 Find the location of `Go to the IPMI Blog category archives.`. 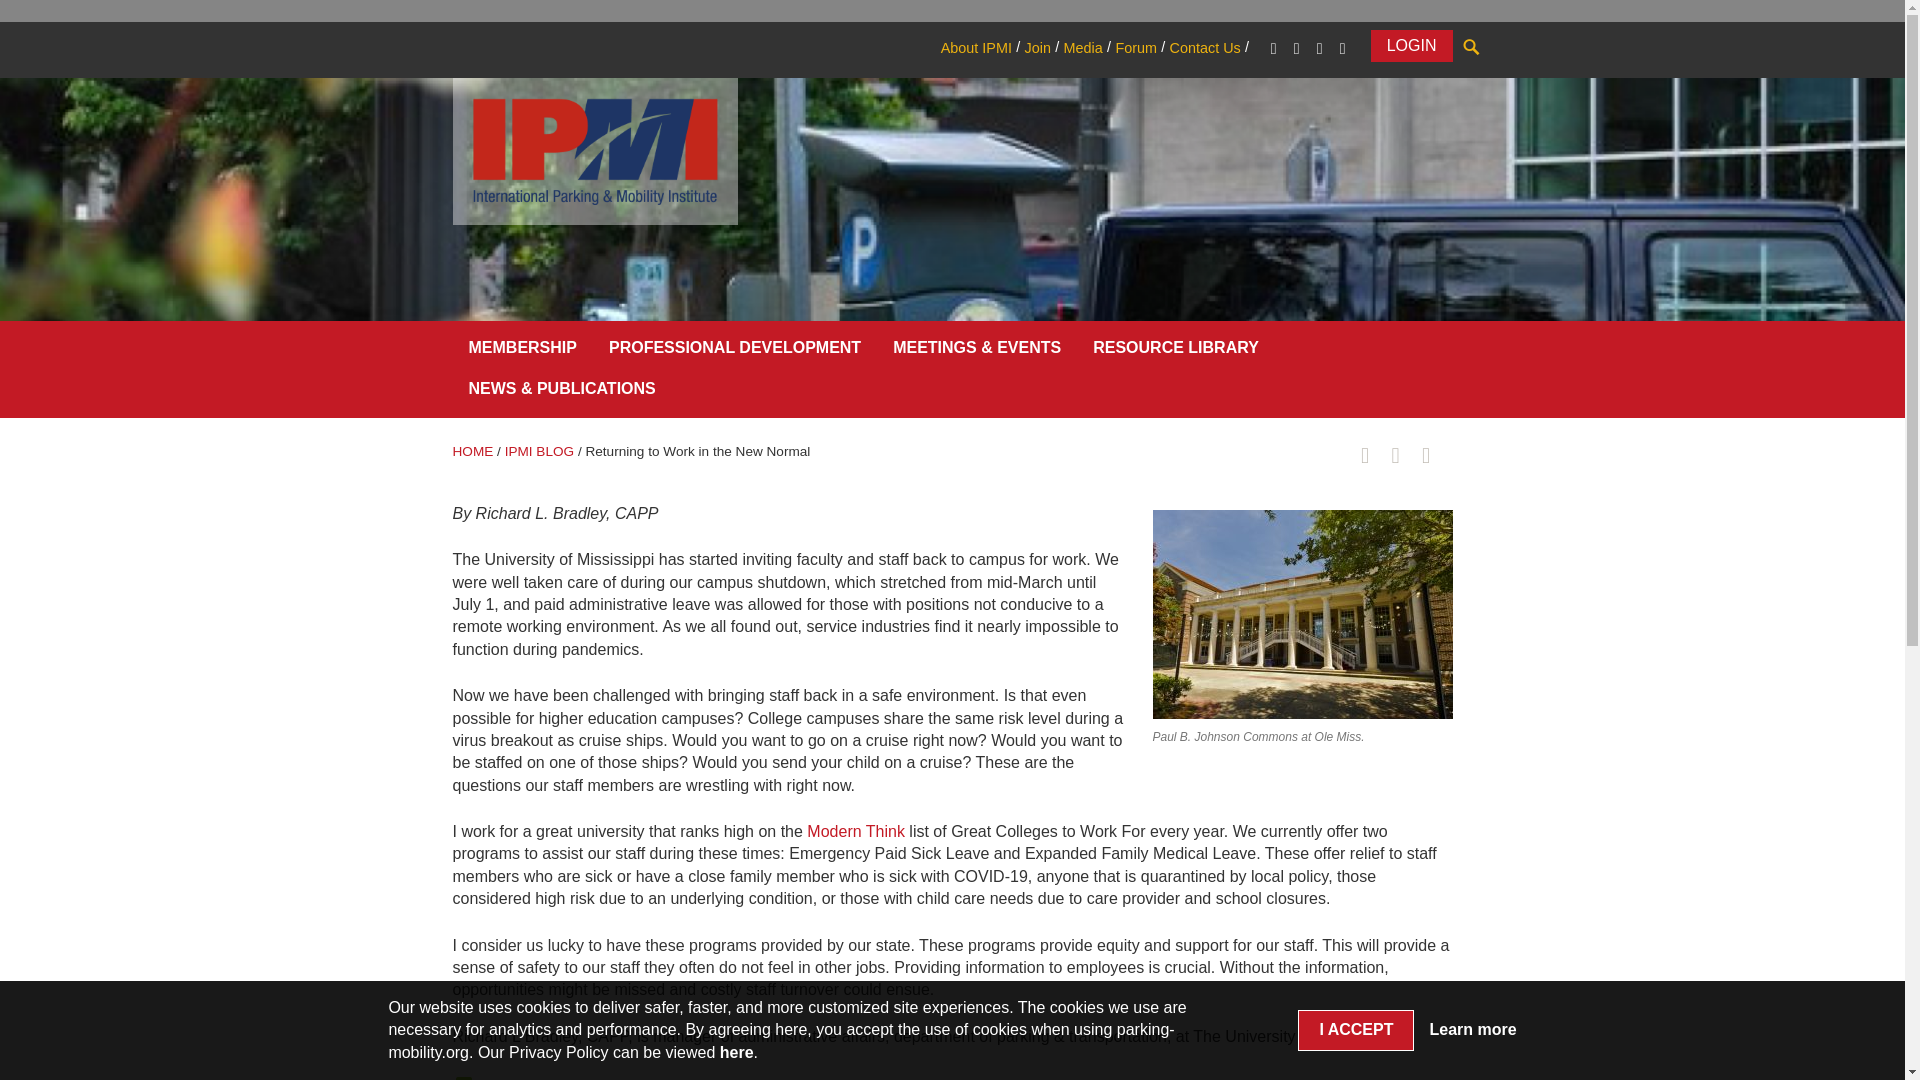

Go to the IPMI Blog category archives. is located at coordinates (539, 451).